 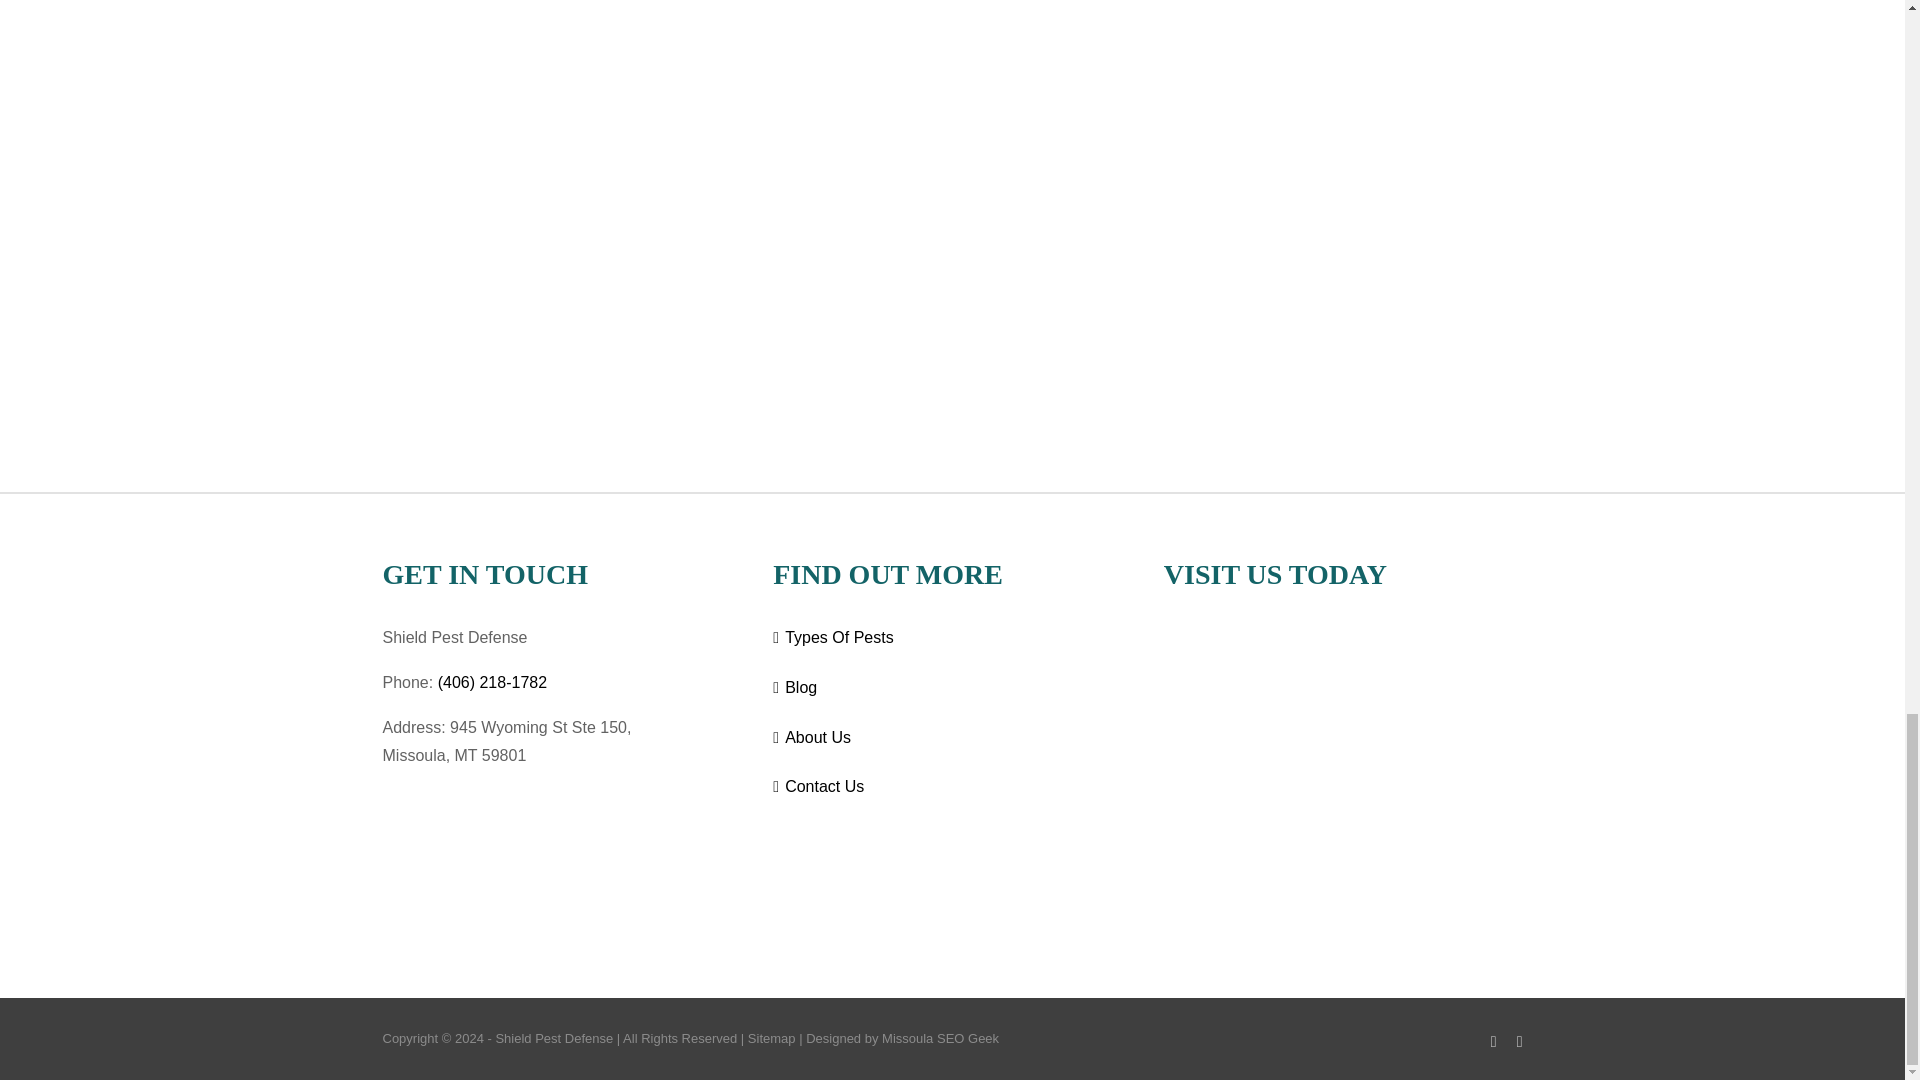 What do you see at coordinates (940, 1038) in the screenshot?
I see `Missoula SEO Geek` at bounding box center [940, 1038].